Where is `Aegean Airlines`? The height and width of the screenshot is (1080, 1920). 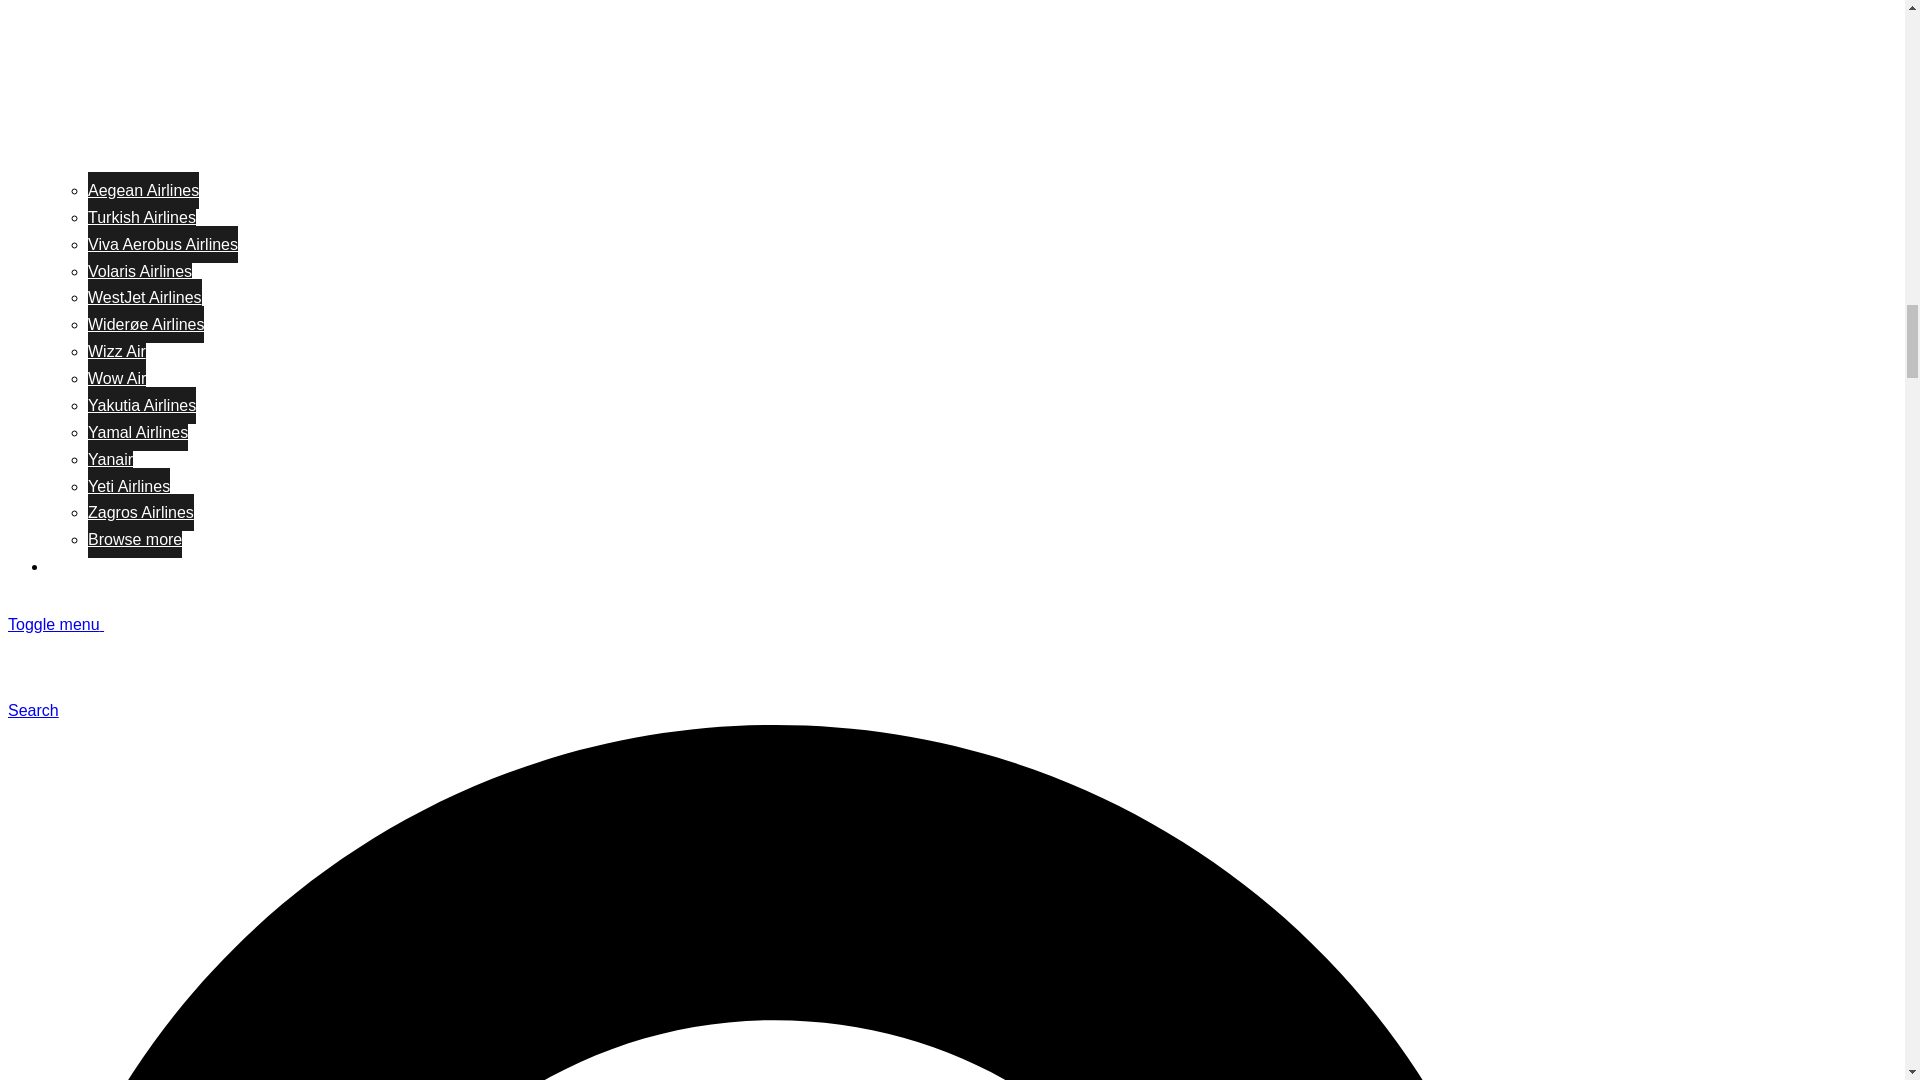 Aegean Airlines is located at coordinates (144, 190).